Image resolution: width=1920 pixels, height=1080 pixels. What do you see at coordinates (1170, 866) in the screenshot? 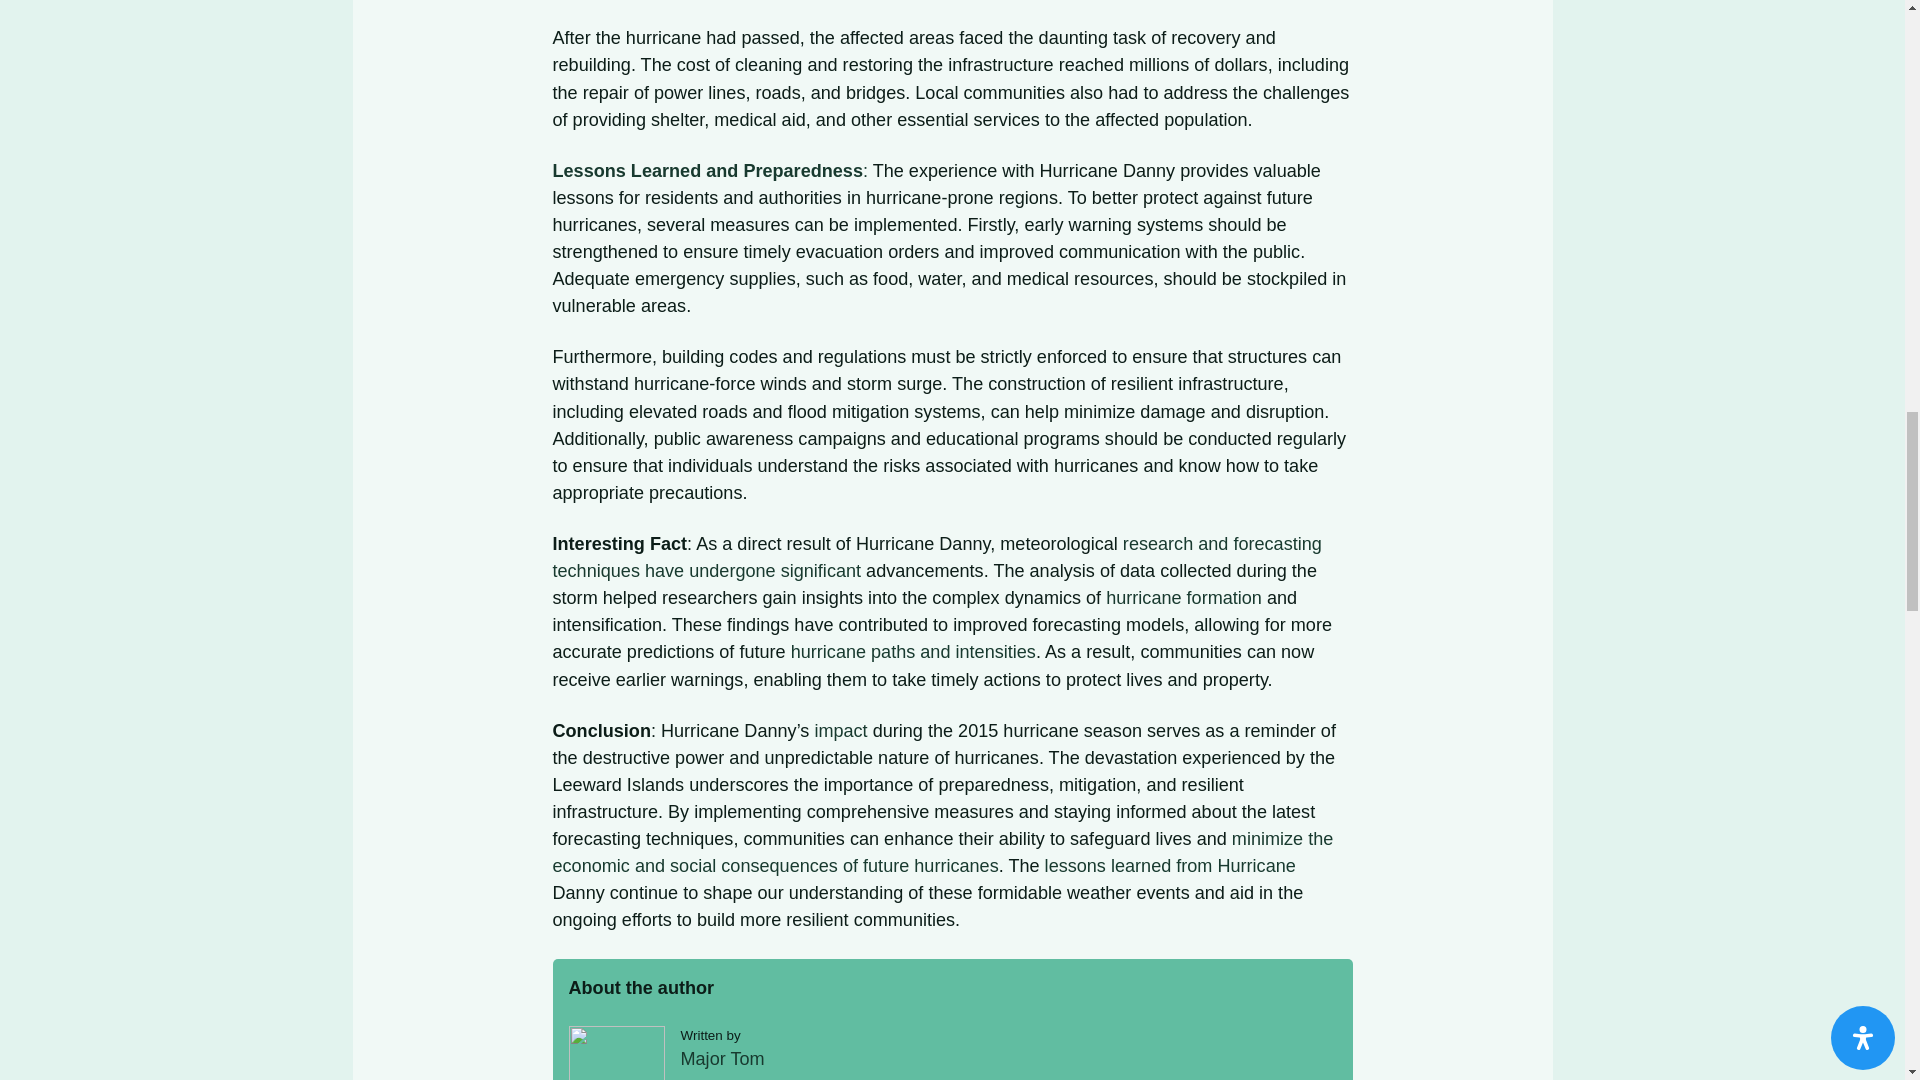
I see `lessons learned from Hurricane` at bounding box center [1170, 866].